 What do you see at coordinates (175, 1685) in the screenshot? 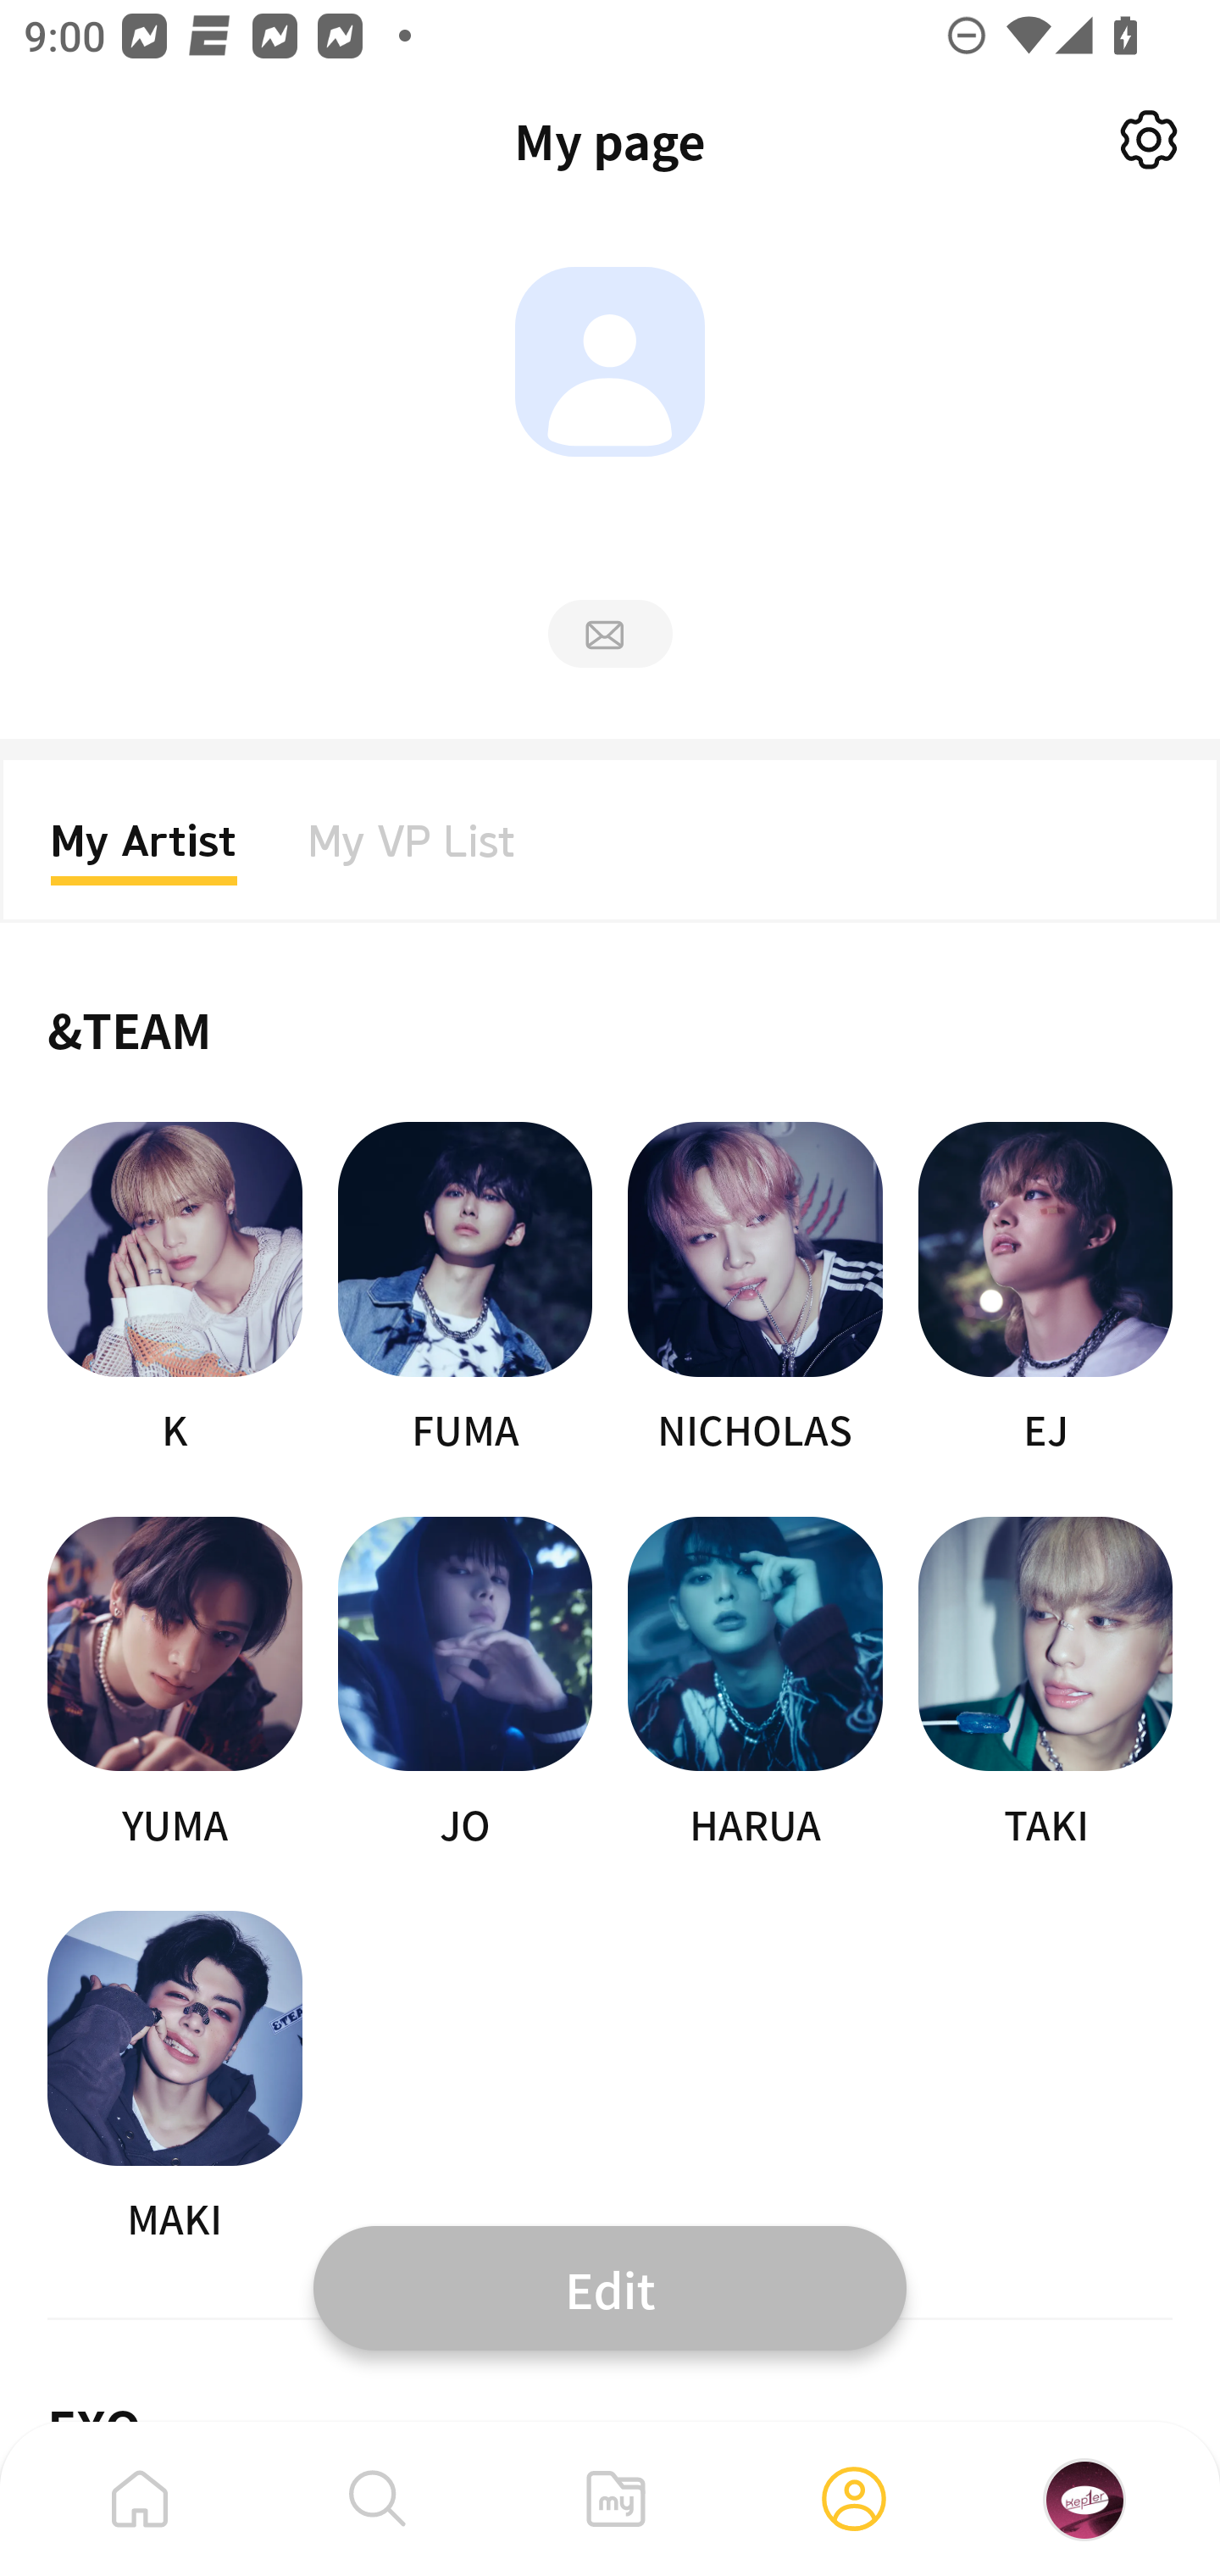
I see `YUMA` at bounding box center [175, 1685].